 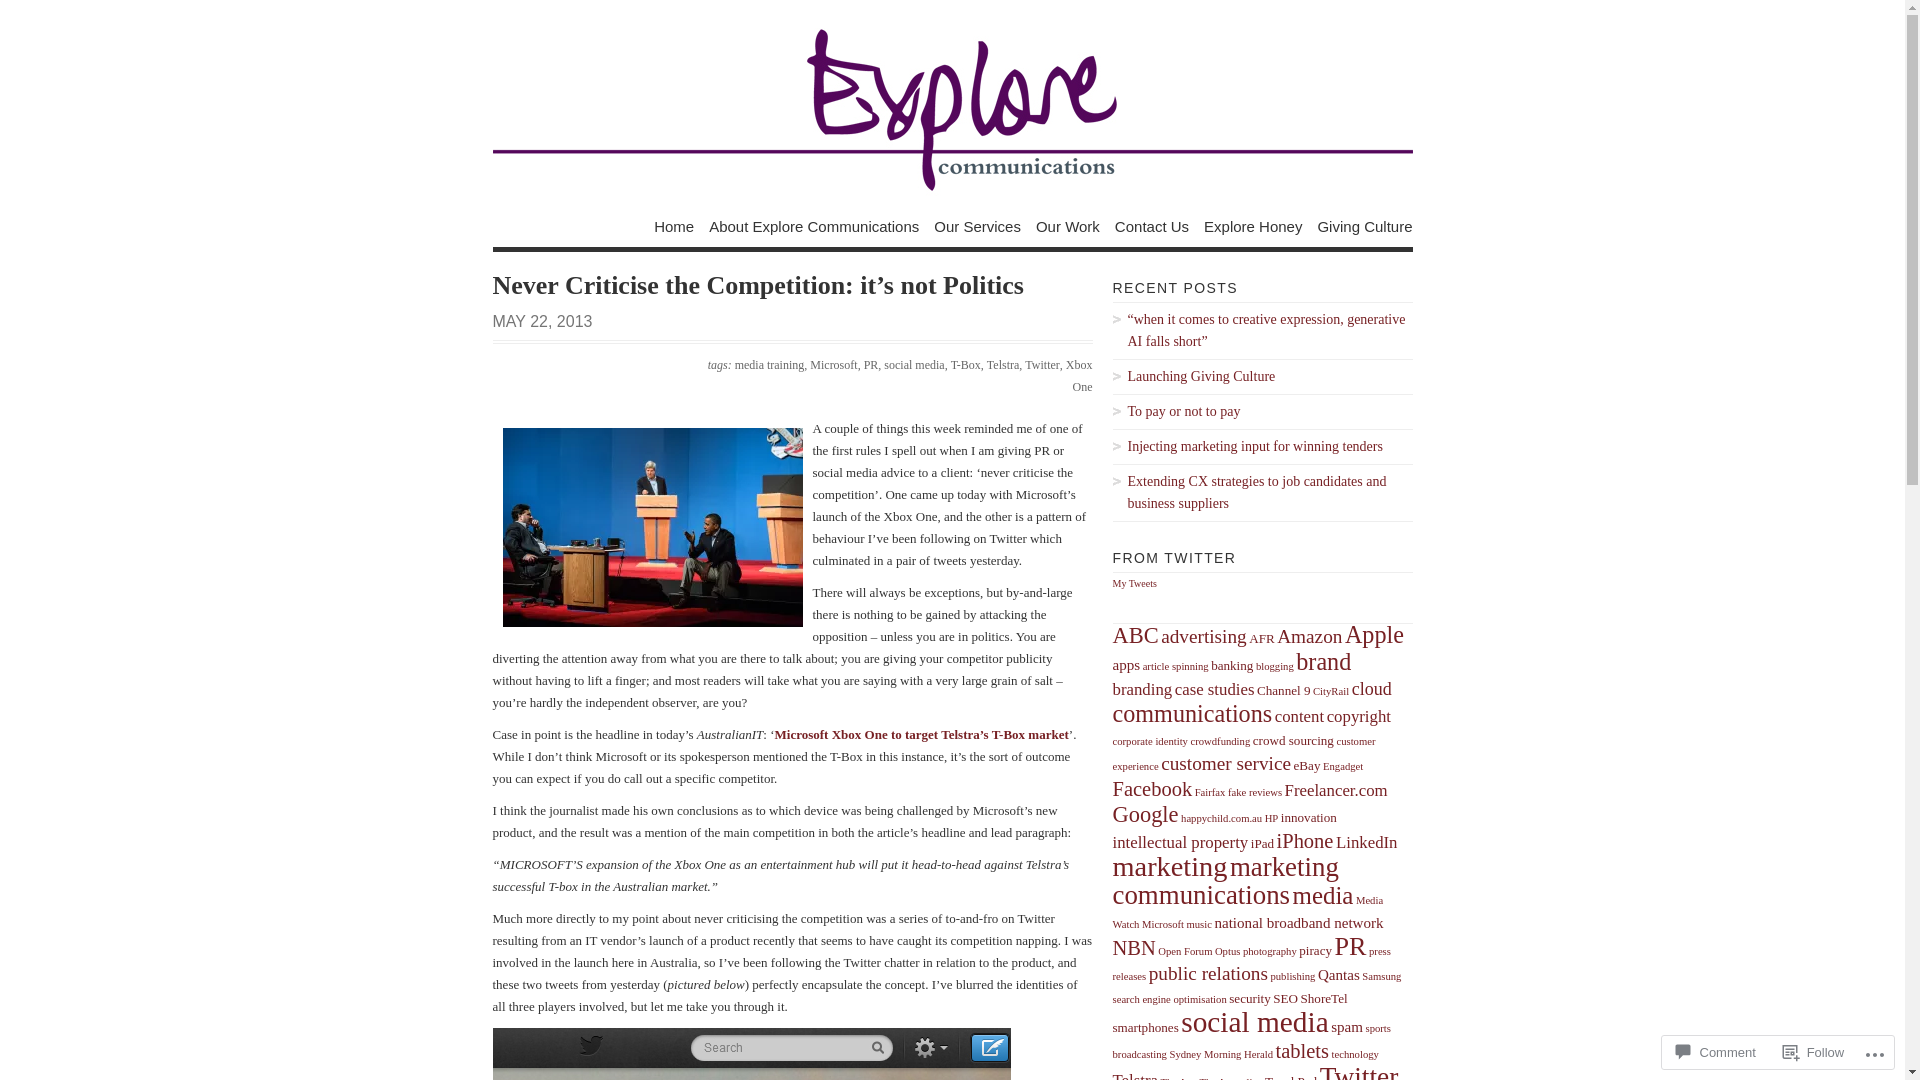 What do you see at coordinates (1152, 226) in the screenshot?
I see `Contact Us` at bounding box center [1152, 226].